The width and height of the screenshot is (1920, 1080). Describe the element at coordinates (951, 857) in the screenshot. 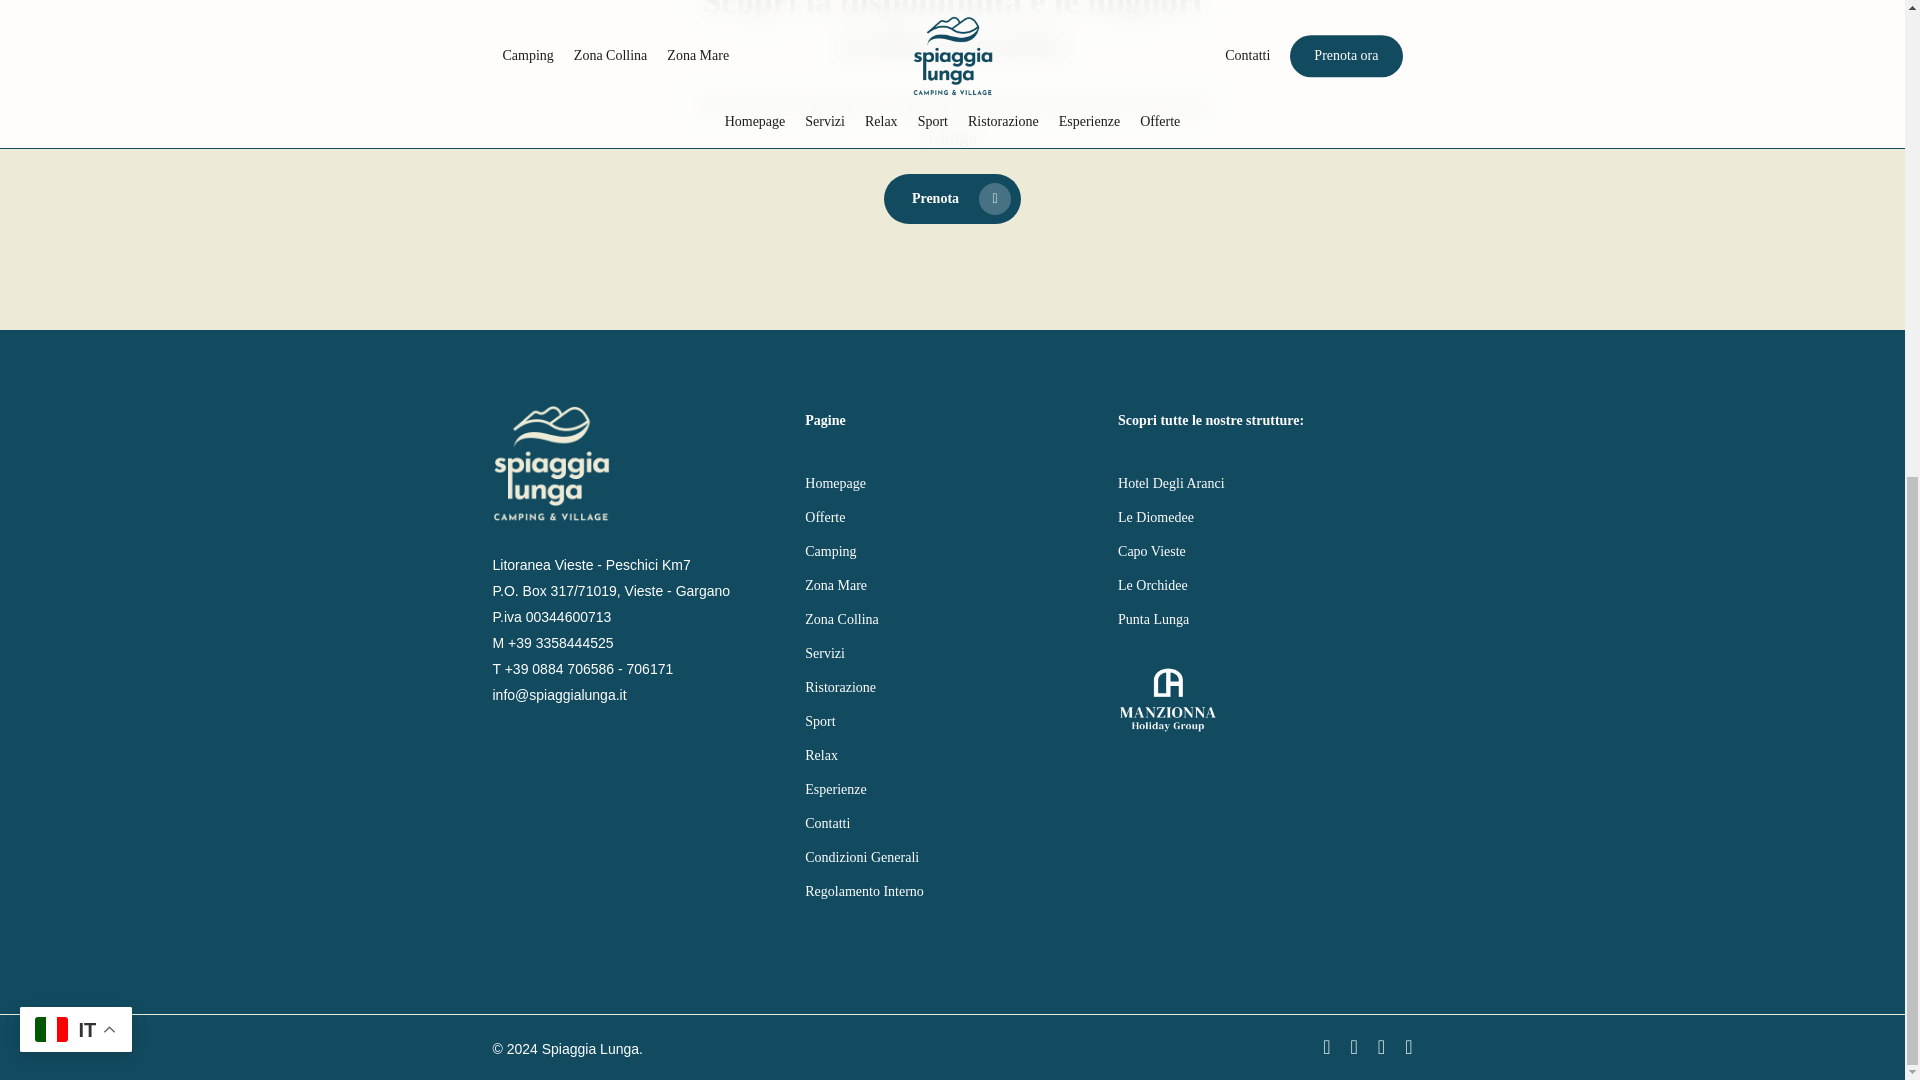

I see `Condizioni Generali` at that location.